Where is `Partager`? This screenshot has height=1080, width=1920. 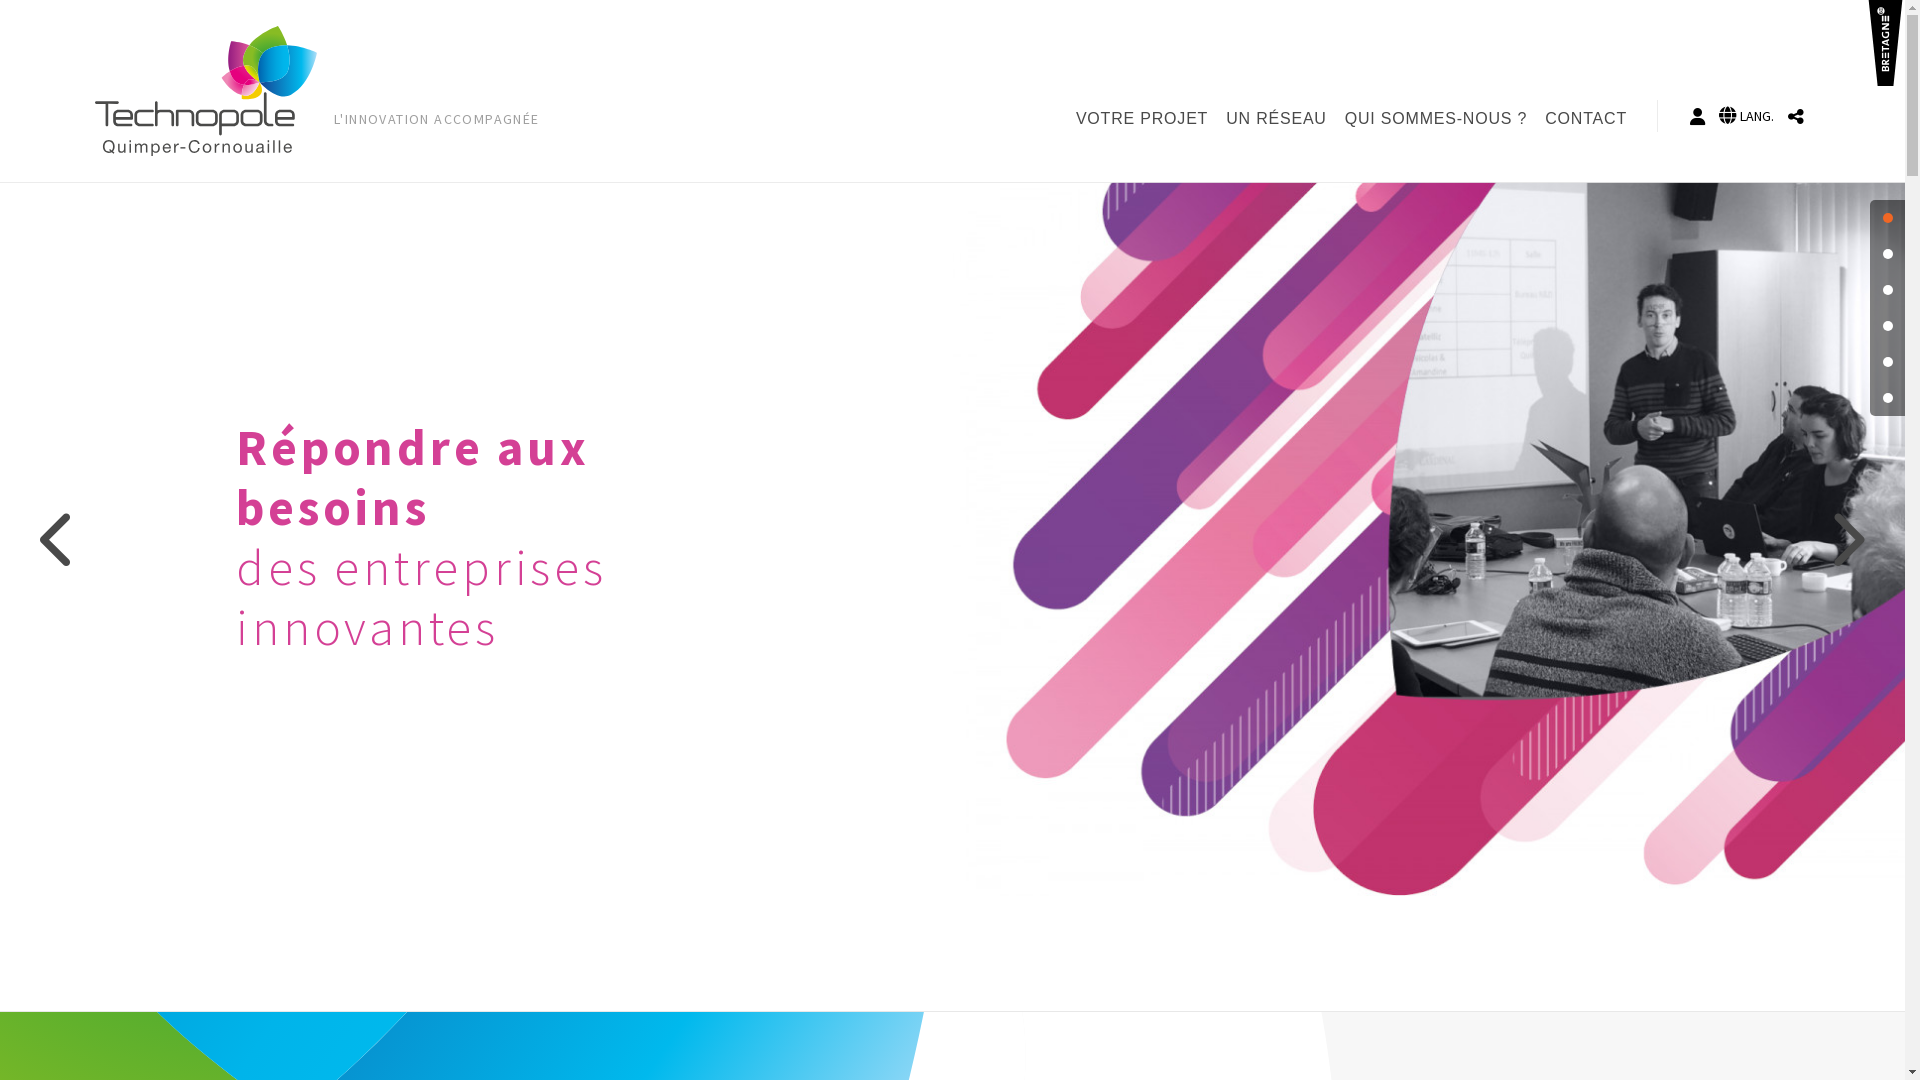
Partager is located at coordinates (1796, 116).